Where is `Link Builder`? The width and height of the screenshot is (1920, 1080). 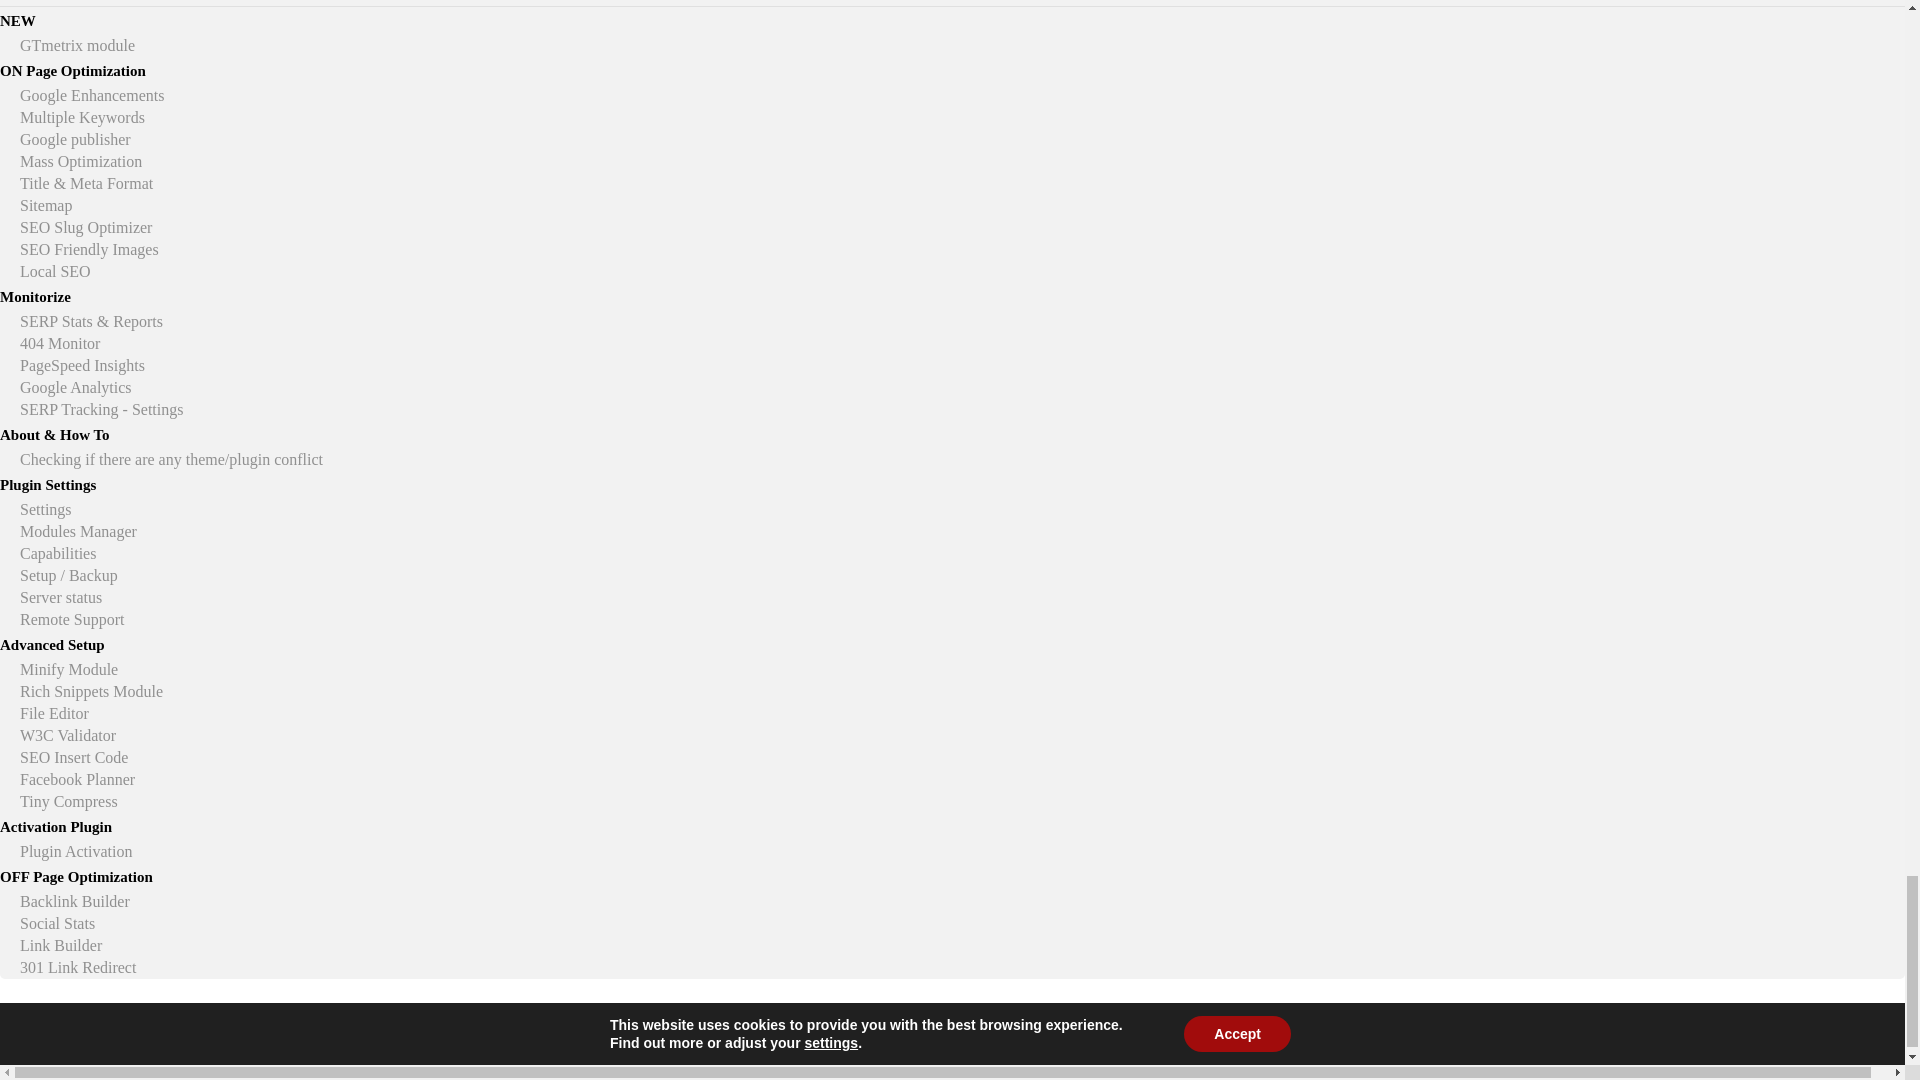 Link Builder is located at coordinates (60, 945).